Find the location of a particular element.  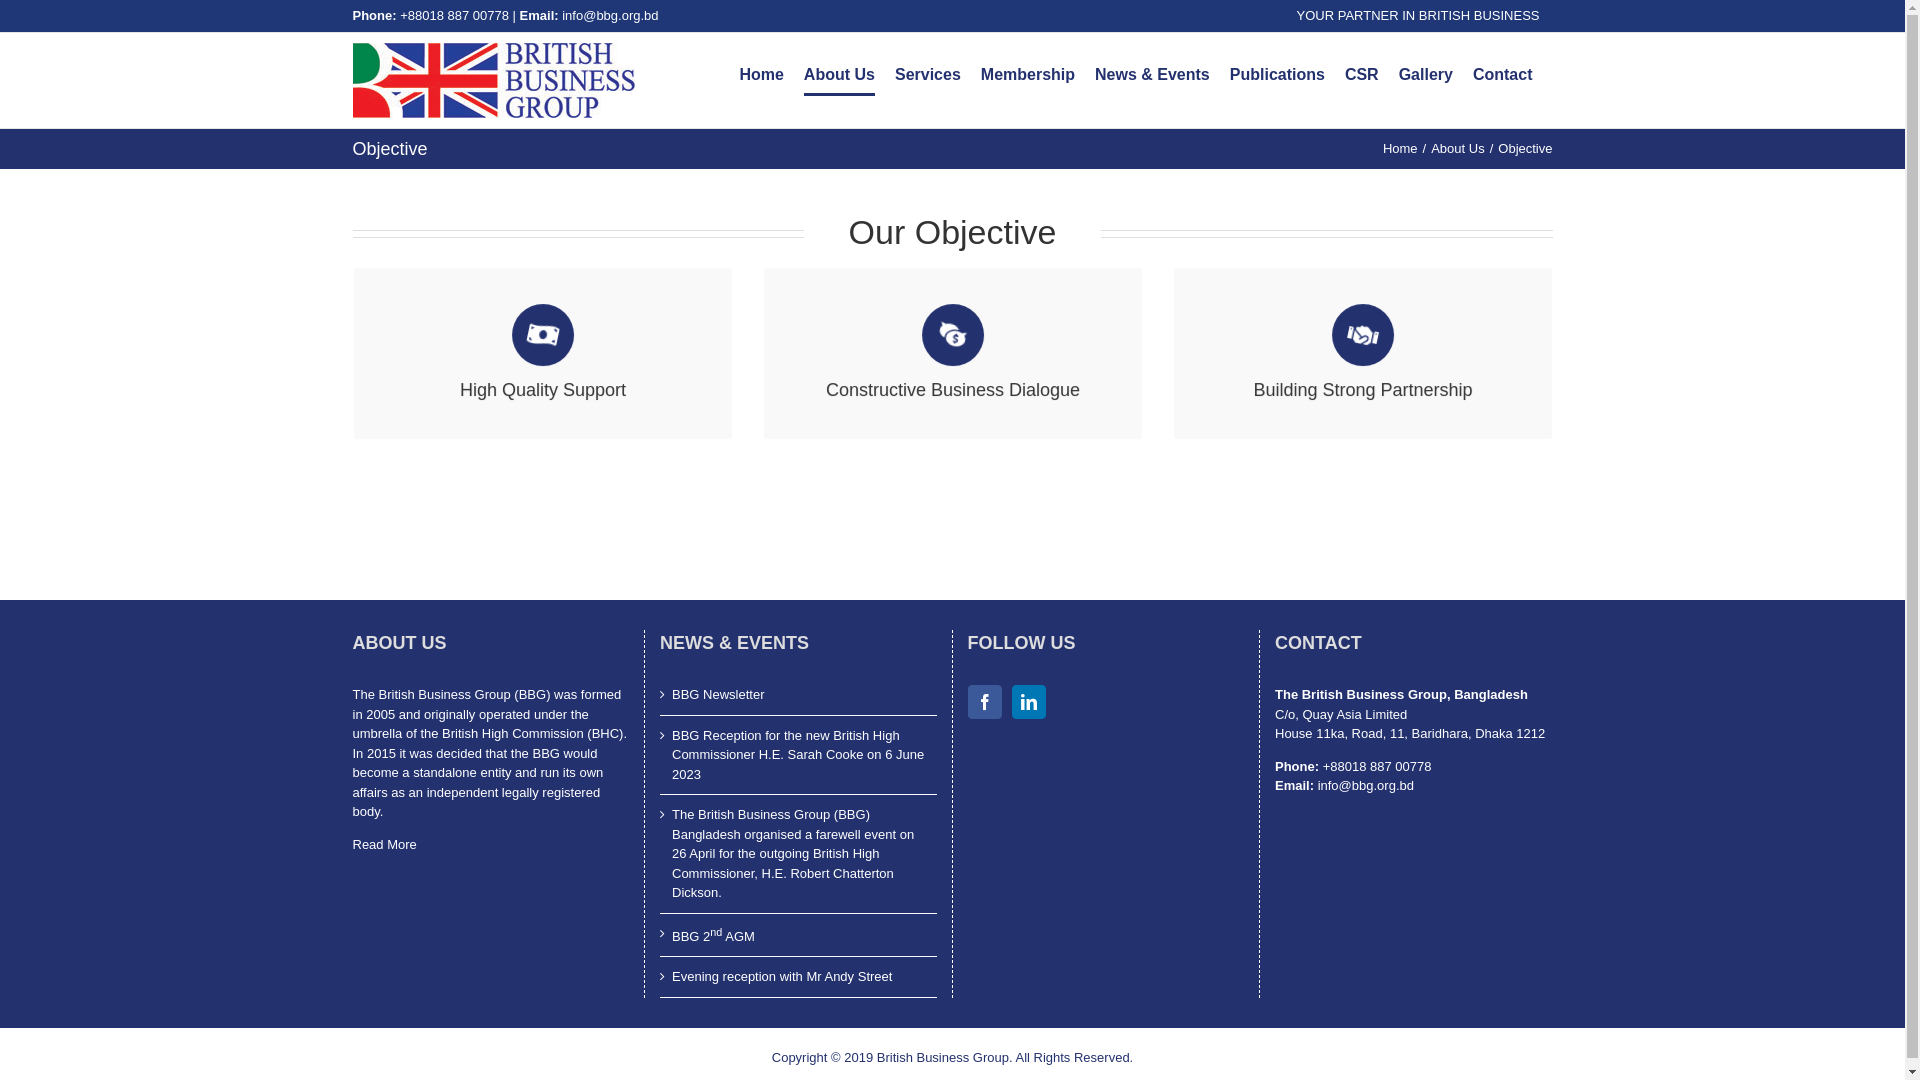

Gallery is located at coordinates (1426, 75).